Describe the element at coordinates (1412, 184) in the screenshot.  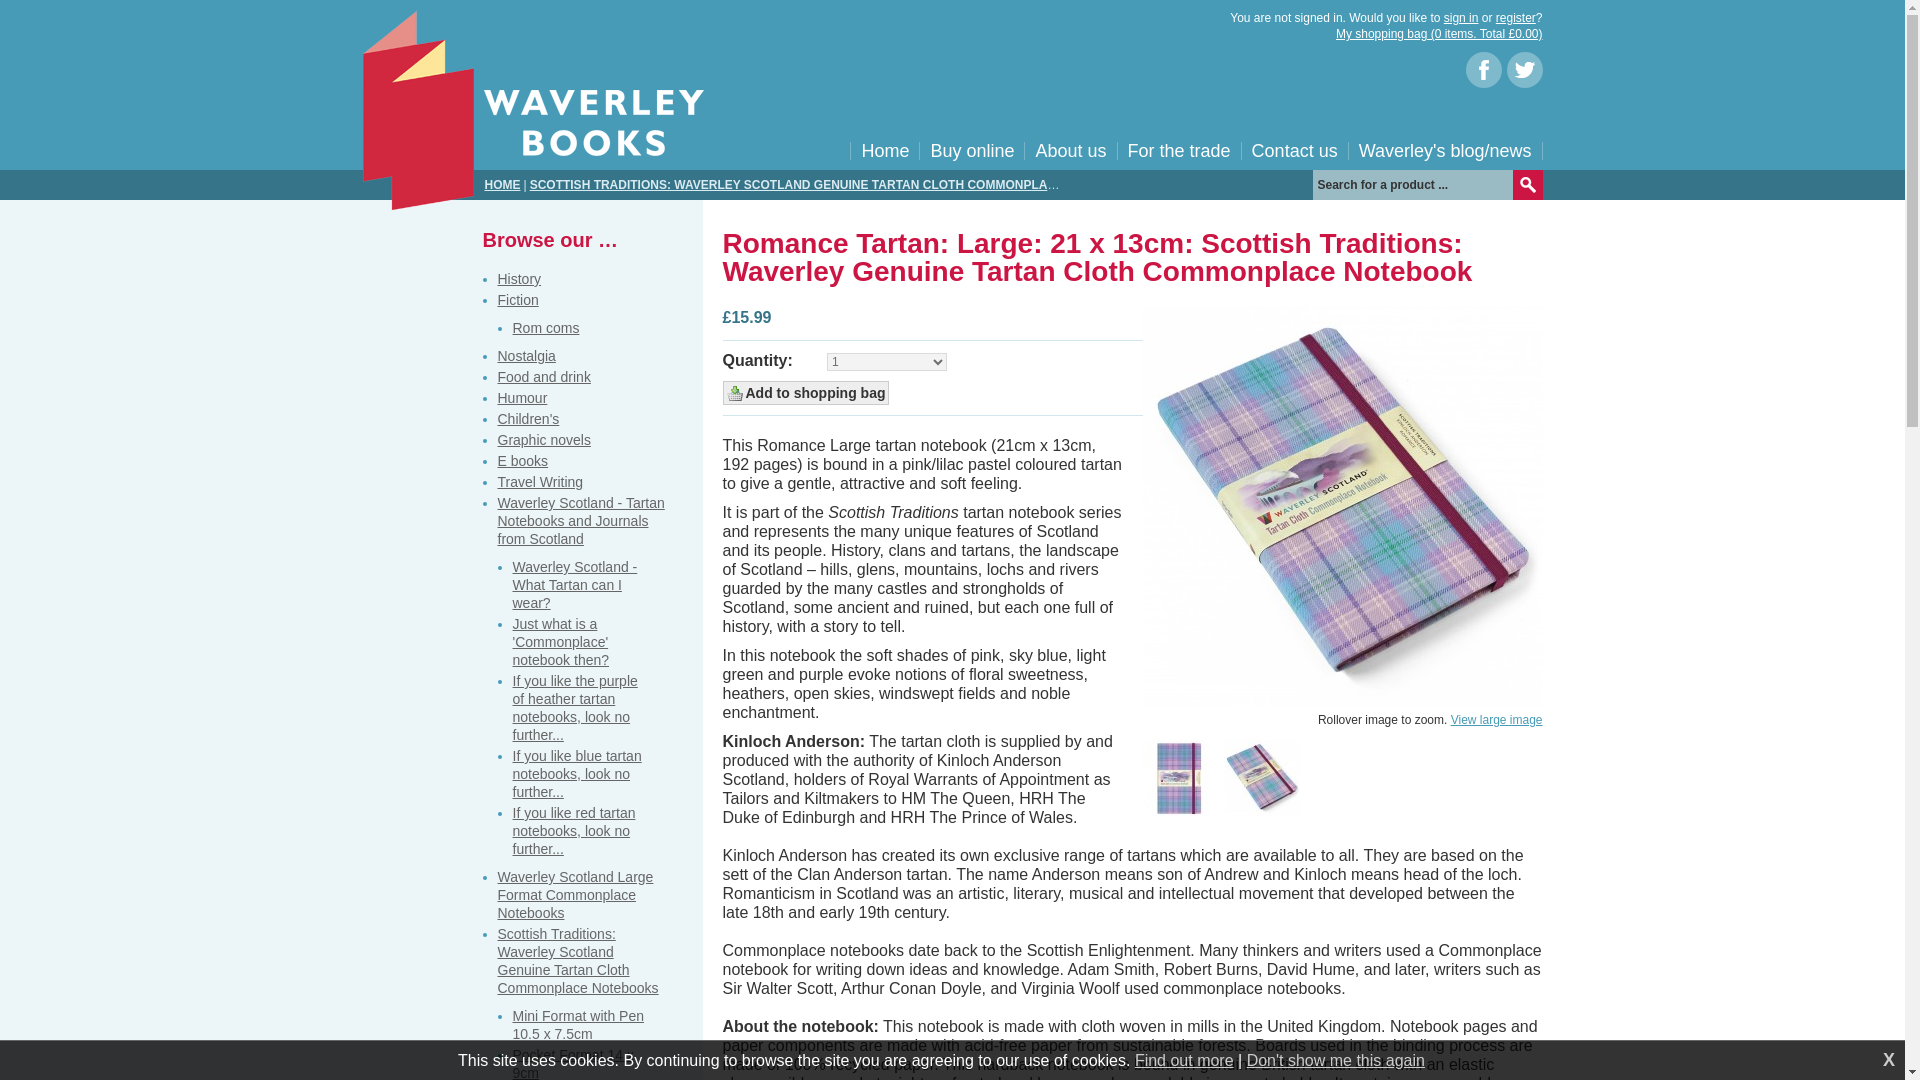
I see `Search for a product ...` at that location.